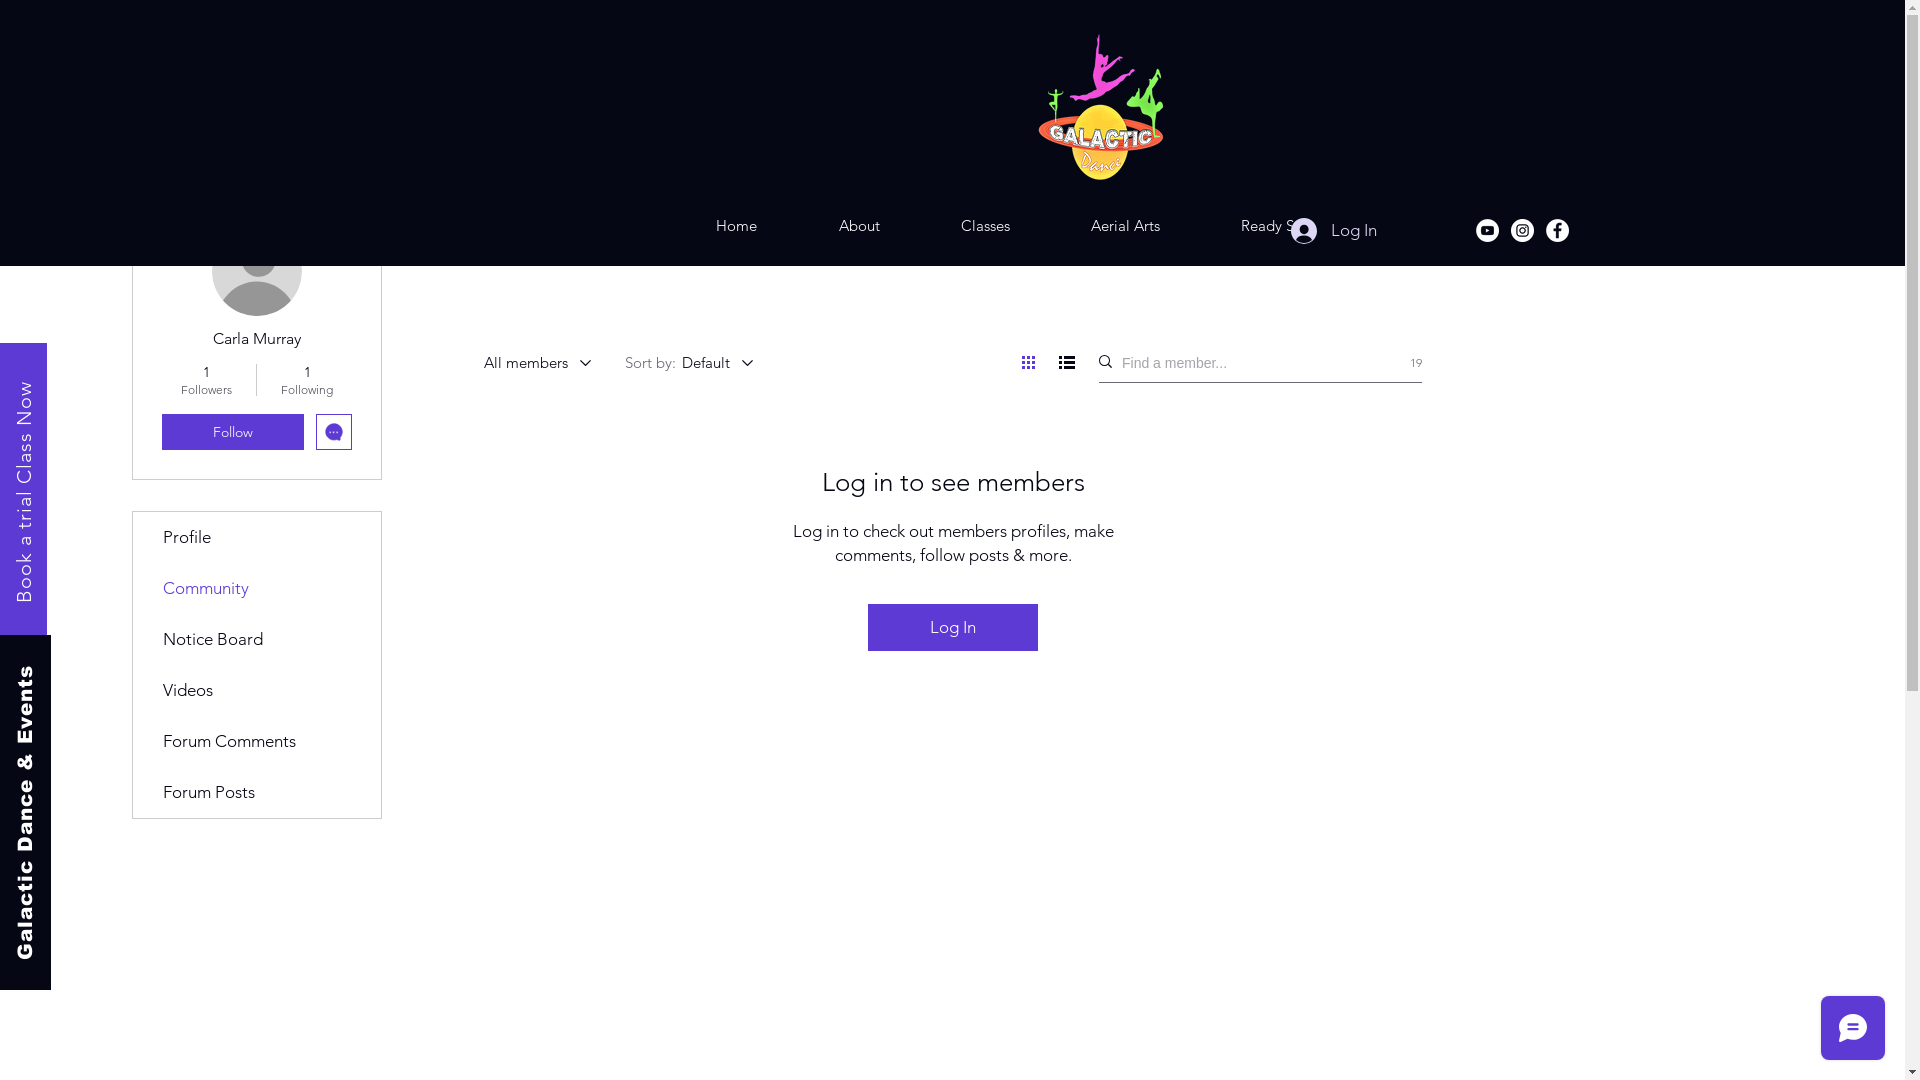 The image size is (1920, 1080). Describe the element at coordinates (306, 380) in the screenshot. I see `1
Following` at that location.